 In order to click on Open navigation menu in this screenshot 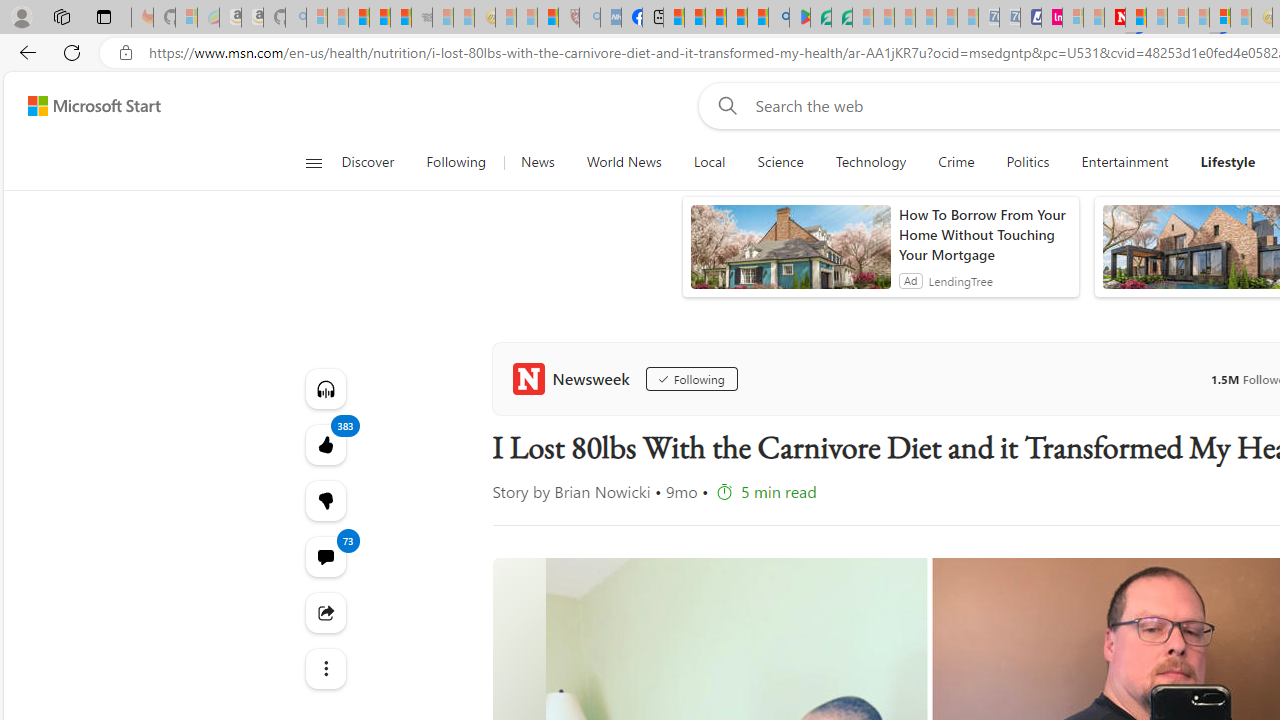, I will do `click(313, 162)`.